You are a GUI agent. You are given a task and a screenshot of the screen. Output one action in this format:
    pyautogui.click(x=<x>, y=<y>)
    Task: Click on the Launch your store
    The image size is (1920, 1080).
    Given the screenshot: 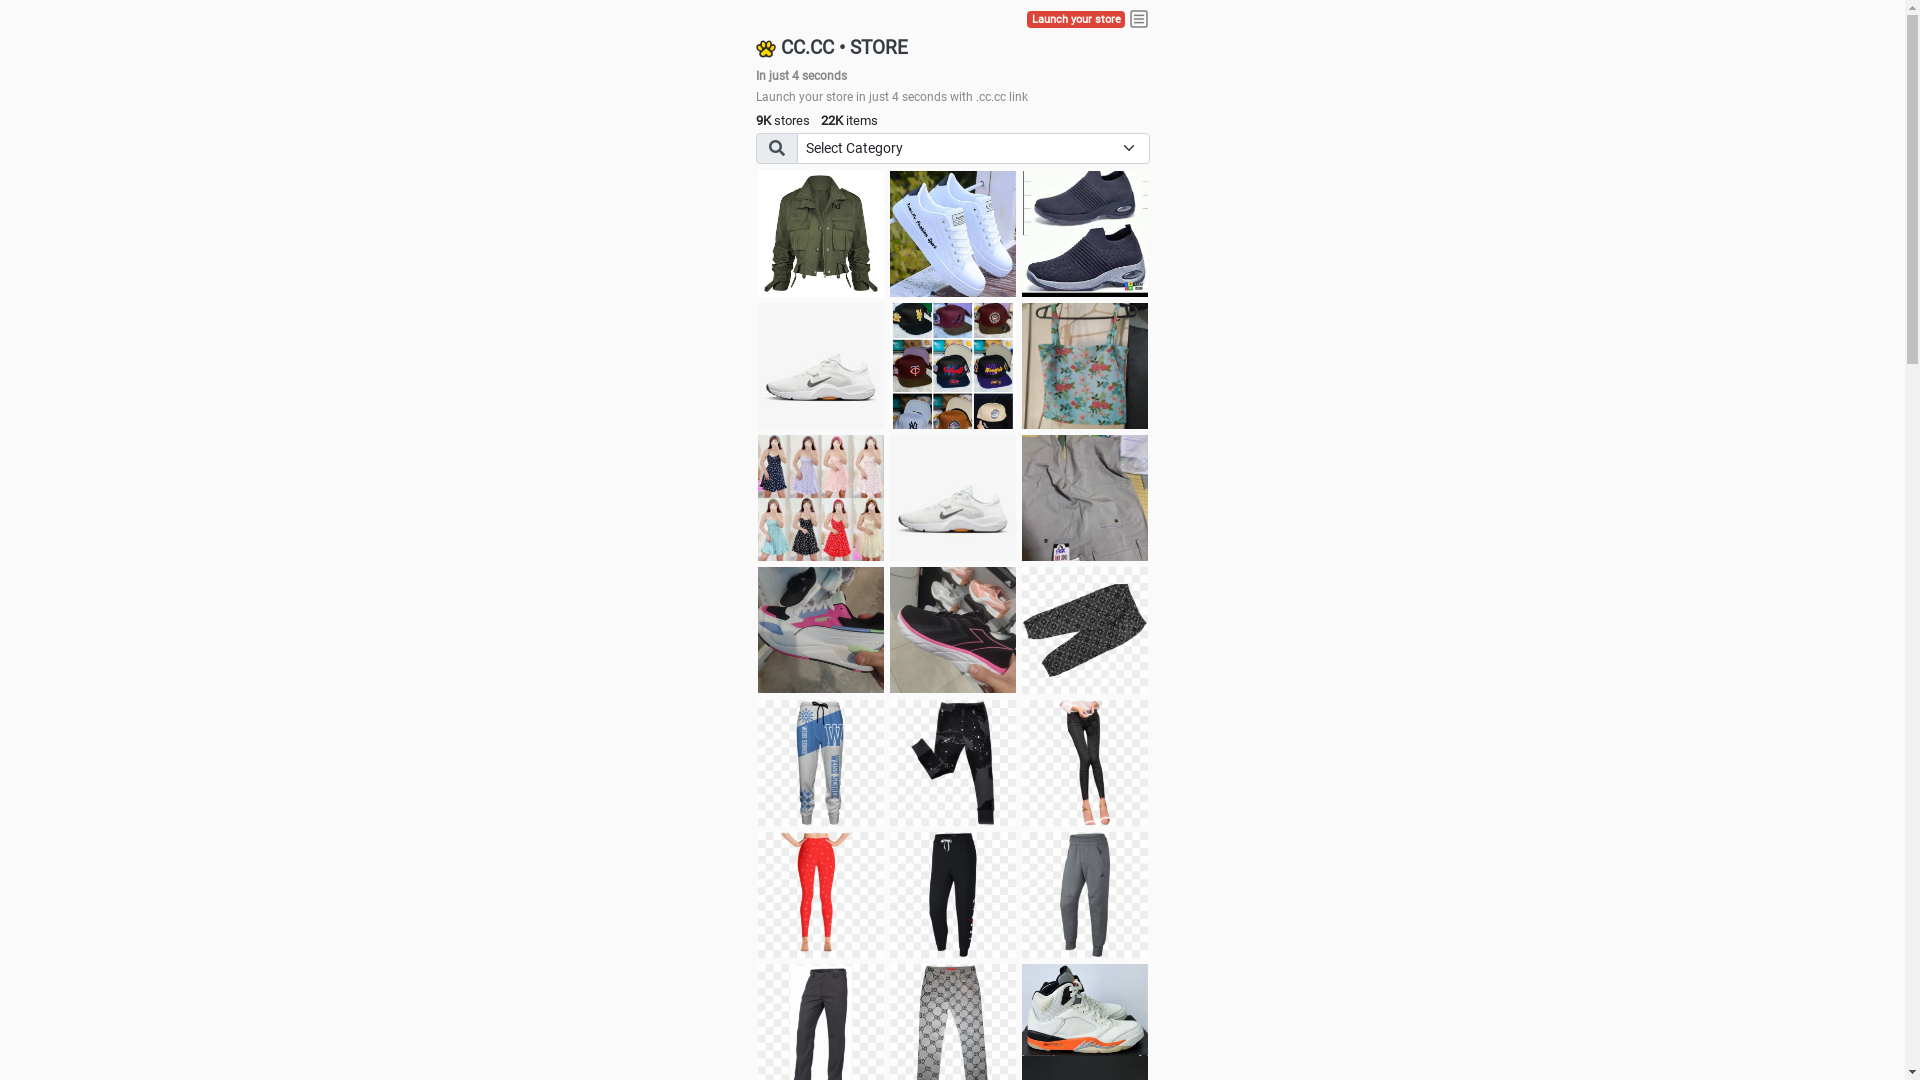 What is the action you would take?
    pyautogui.click(x=1076, y=20)
    